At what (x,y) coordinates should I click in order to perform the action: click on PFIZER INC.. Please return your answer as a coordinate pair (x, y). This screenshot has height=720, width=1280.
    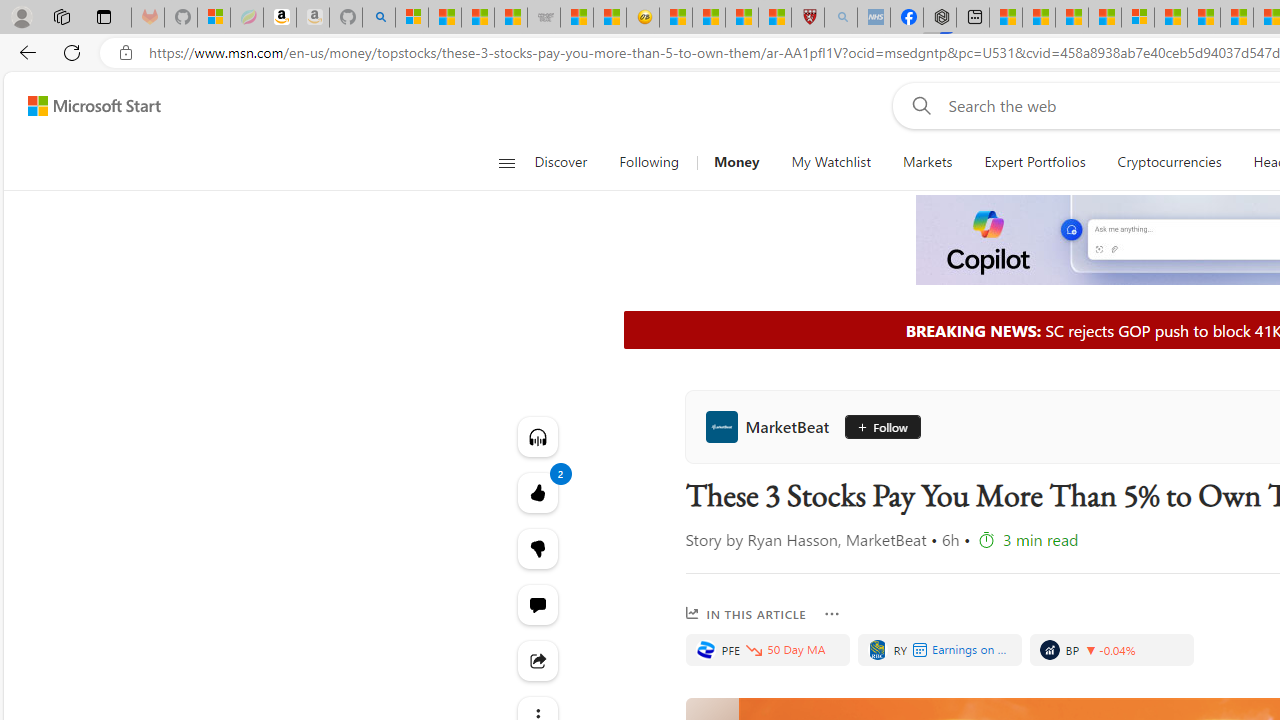
    Looking at the image, I should click on (705, 650).